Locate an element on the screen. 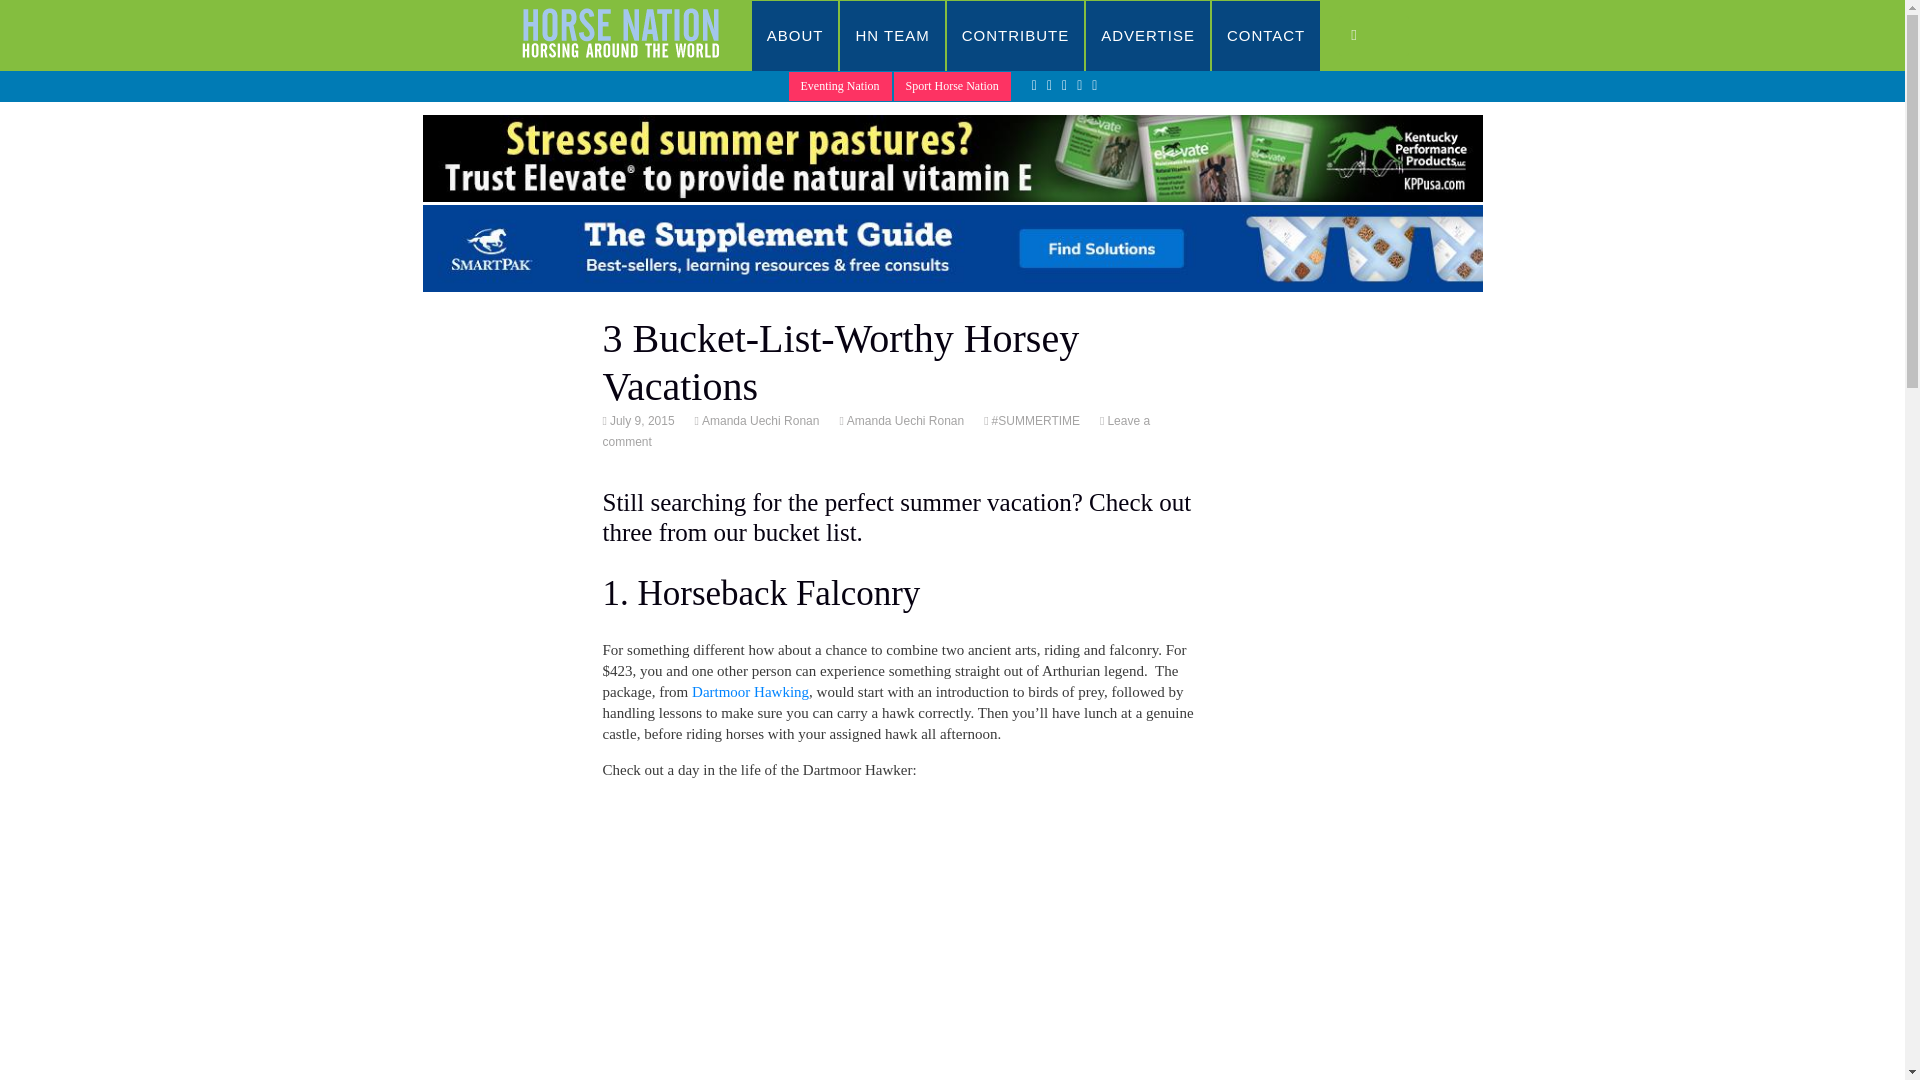 The image size is (1920, 1080). CONTRIBUTE is located at coordinates (1015, 36).